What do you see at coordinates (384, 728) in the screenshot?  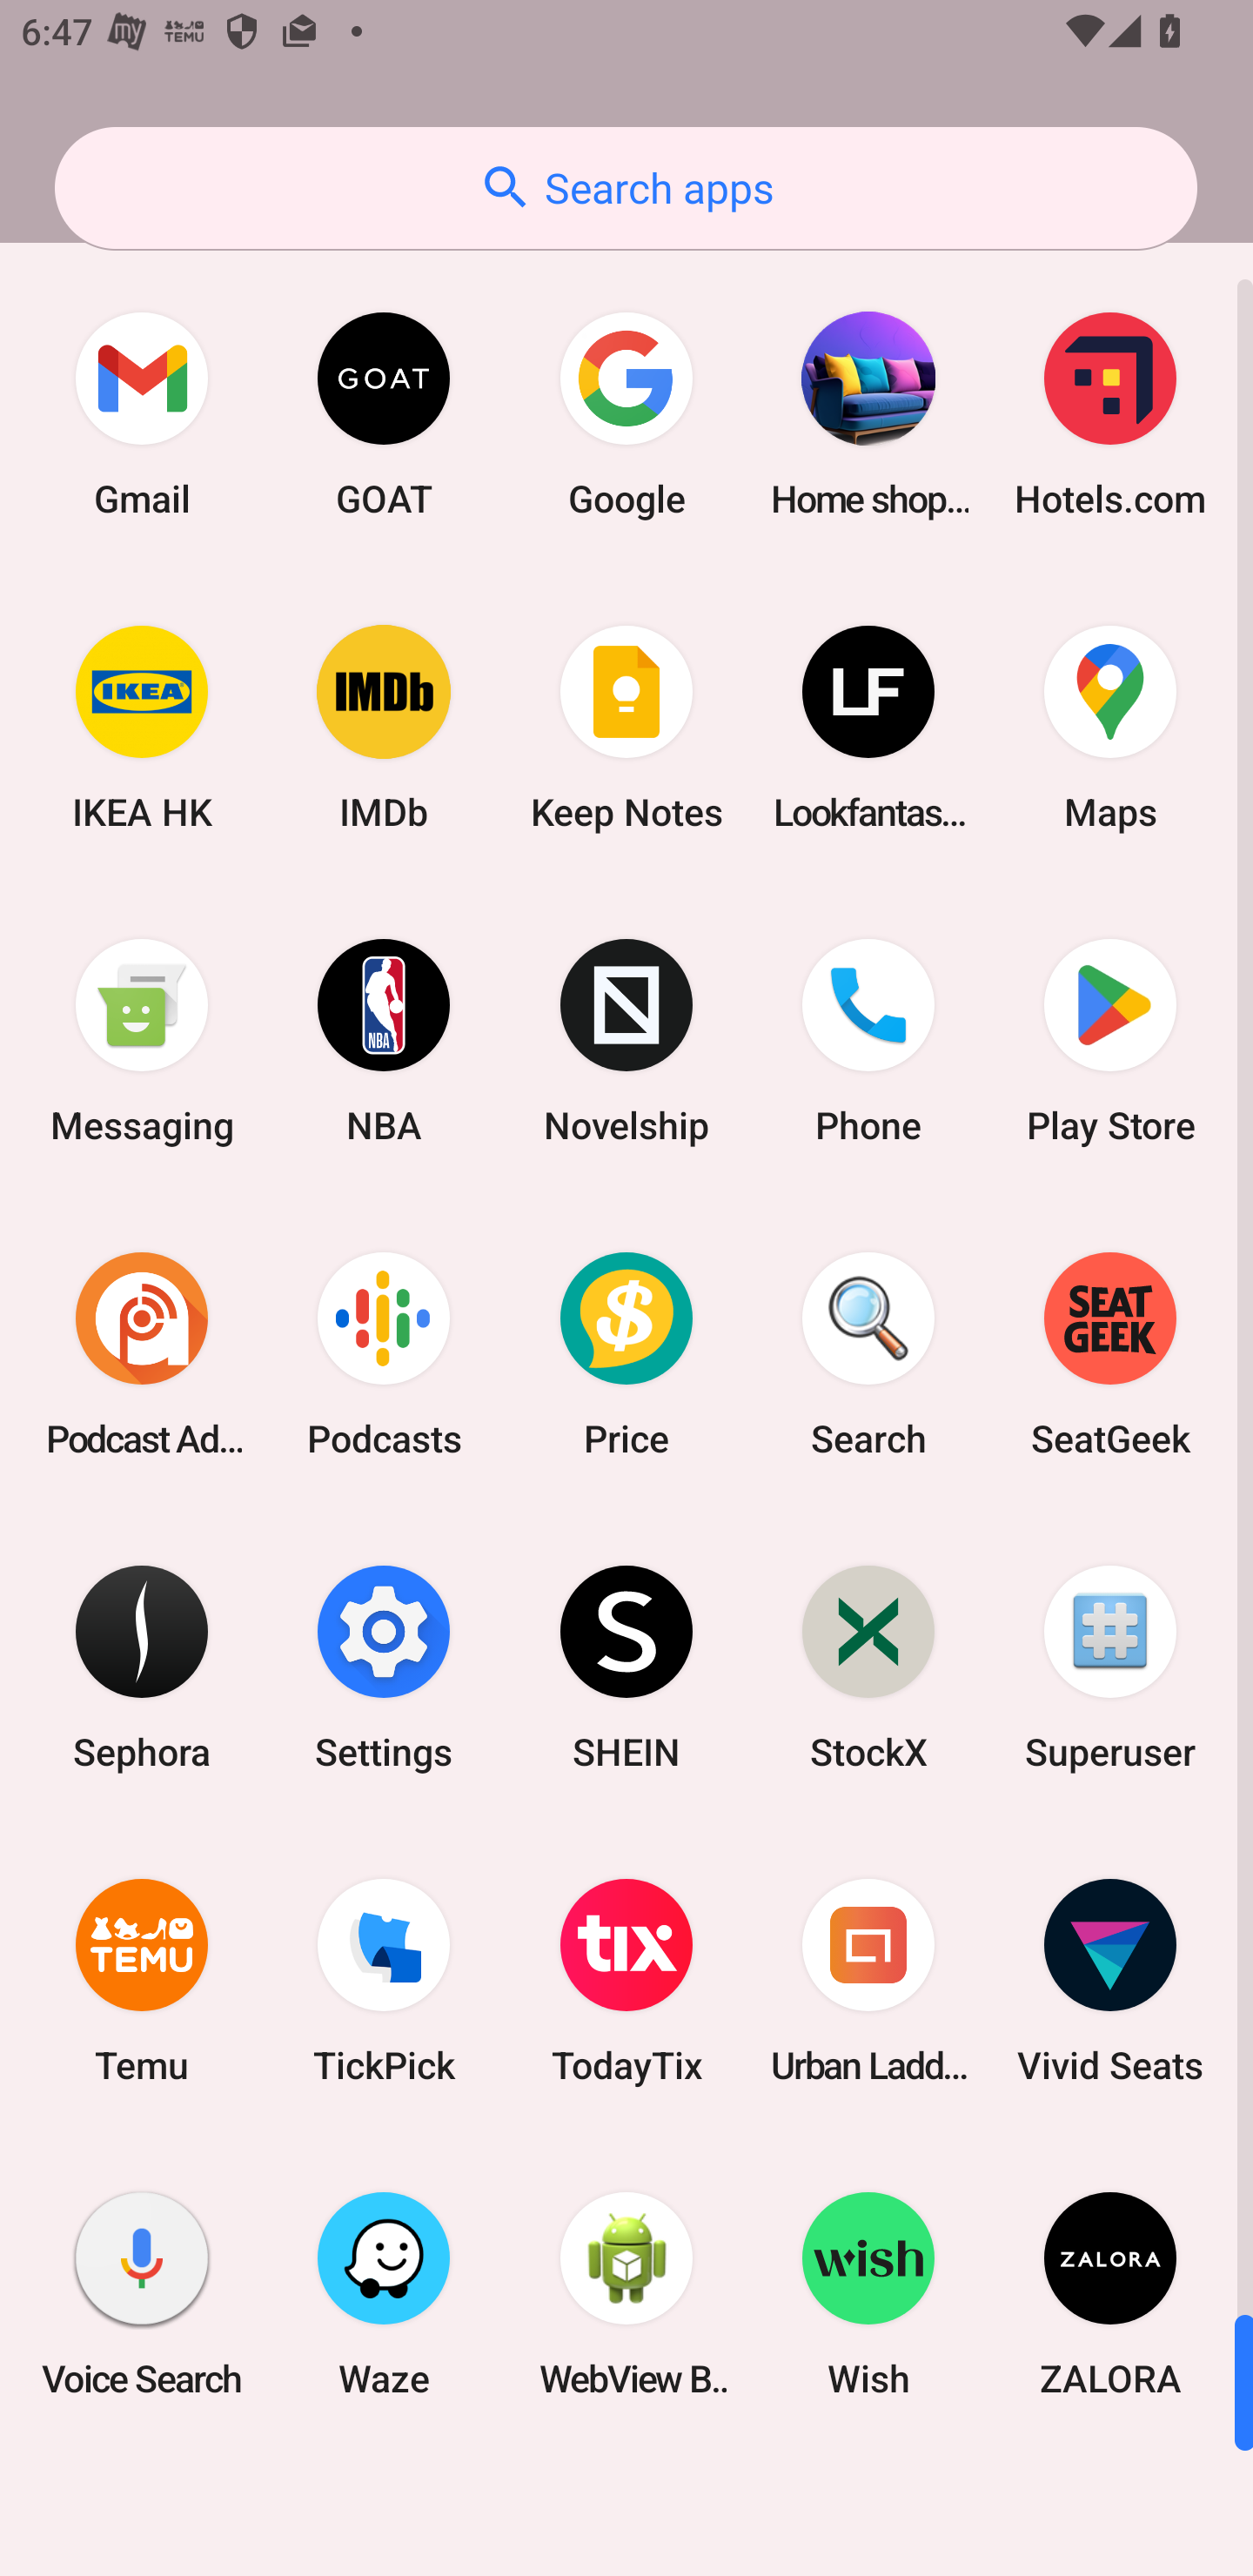 I see `IMDb` at bounding box center [384, 728].